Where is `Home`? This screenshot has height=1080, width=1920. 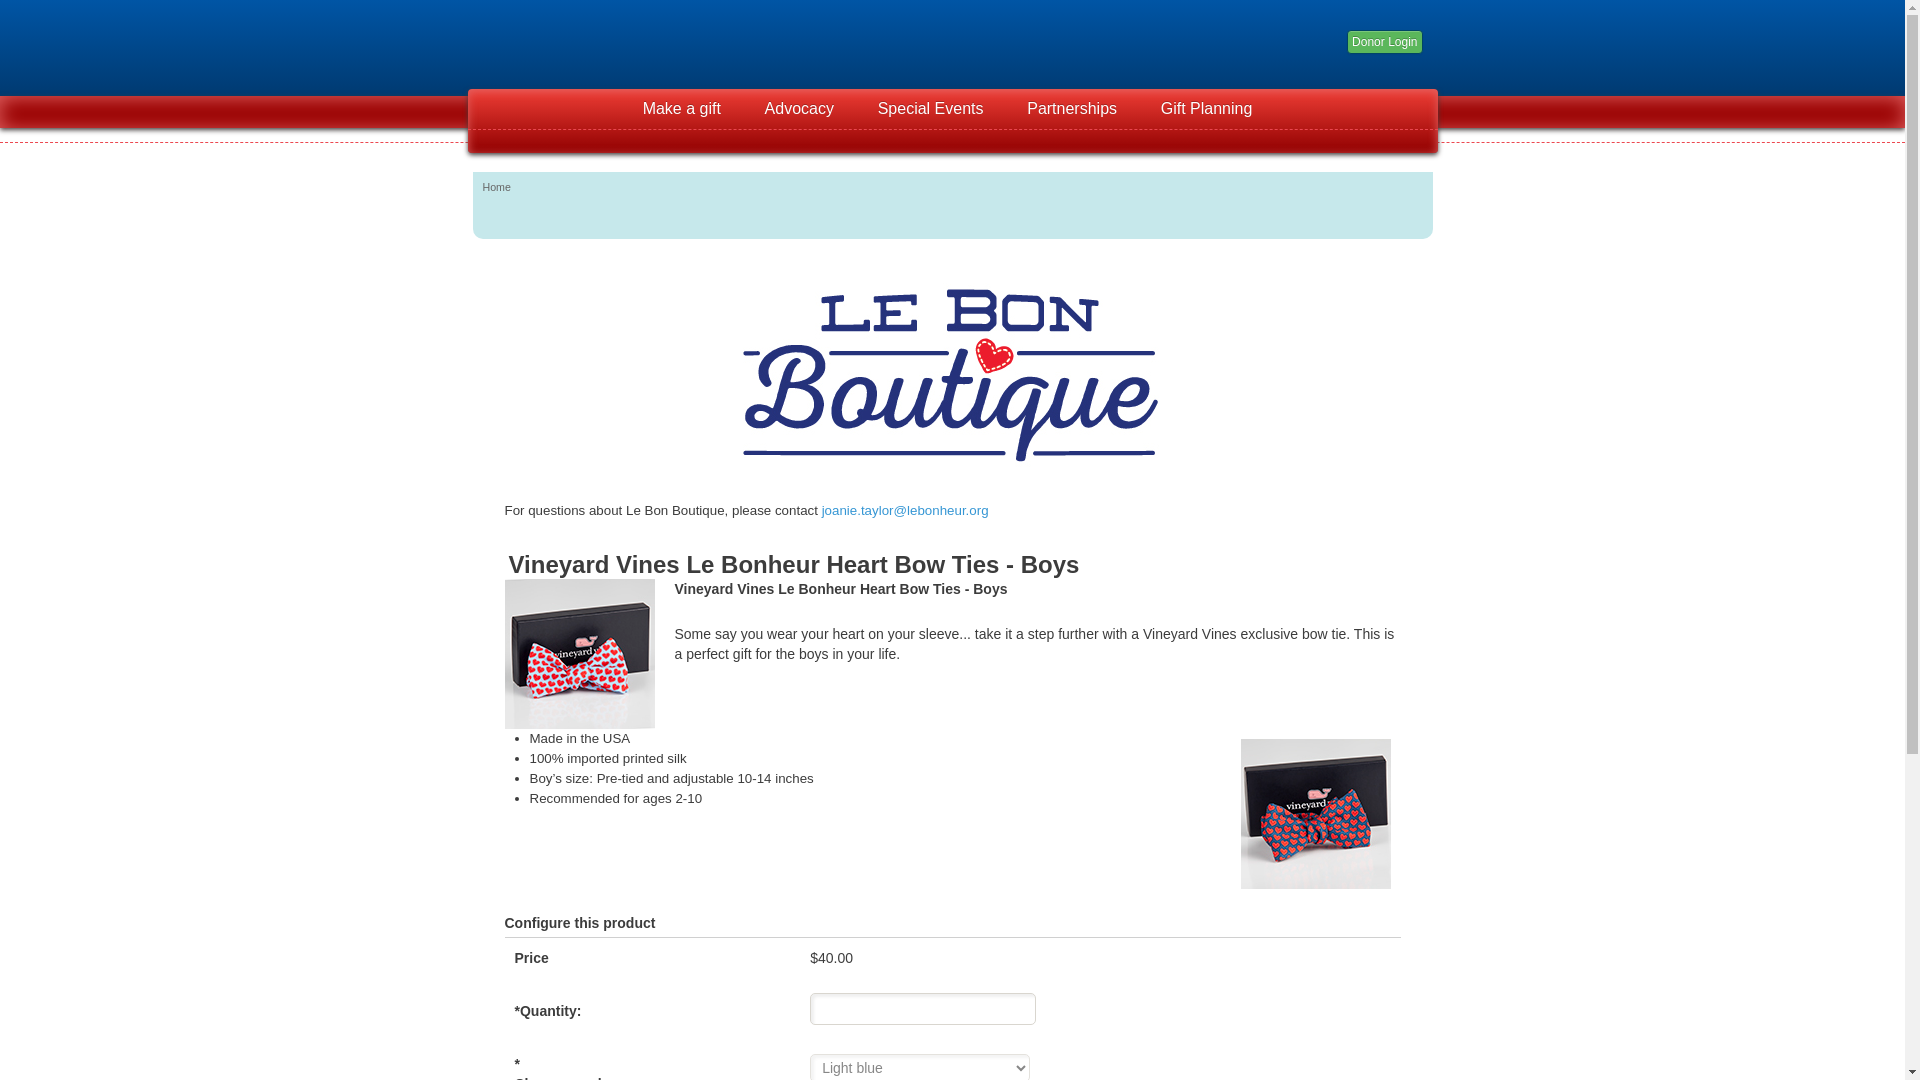 Home is located at coordinates (496, 187).